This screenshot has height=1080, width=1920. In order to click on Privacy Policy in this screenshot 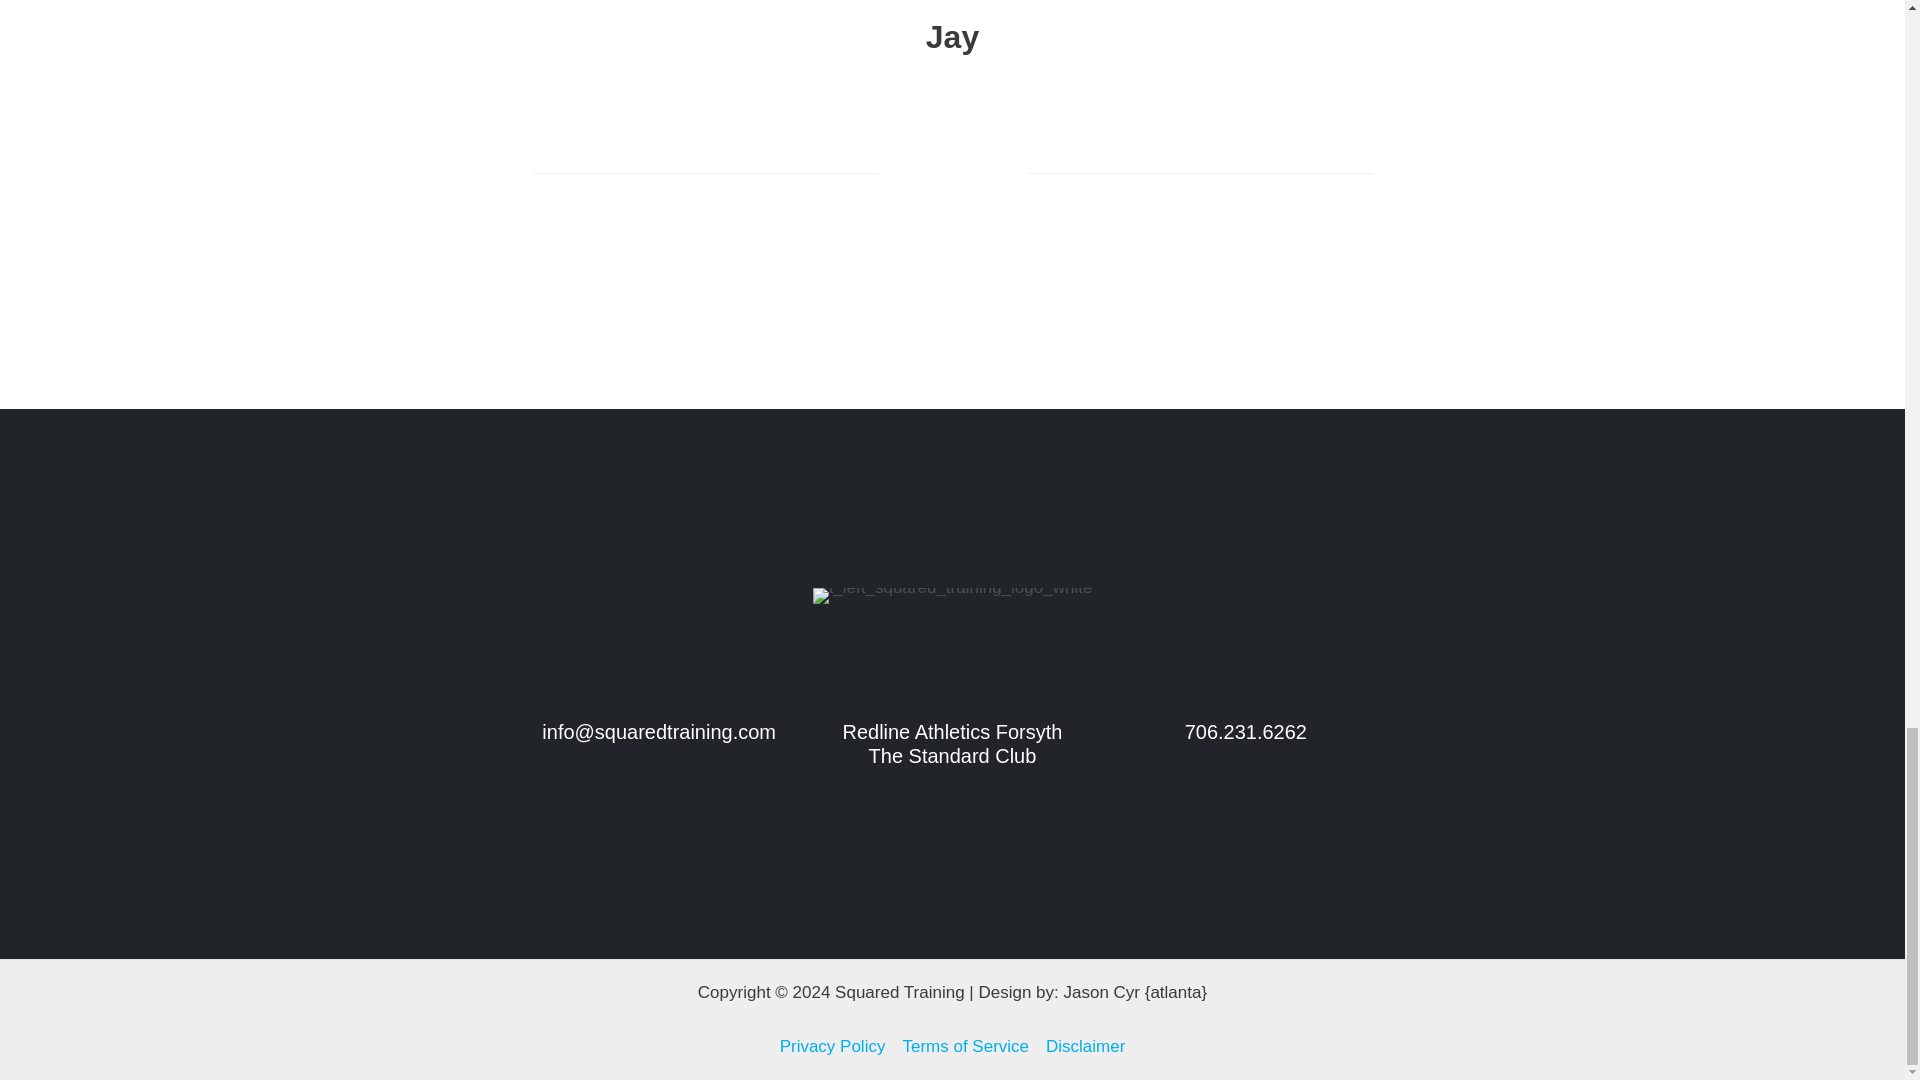, I will do `click(836, 1046)`.